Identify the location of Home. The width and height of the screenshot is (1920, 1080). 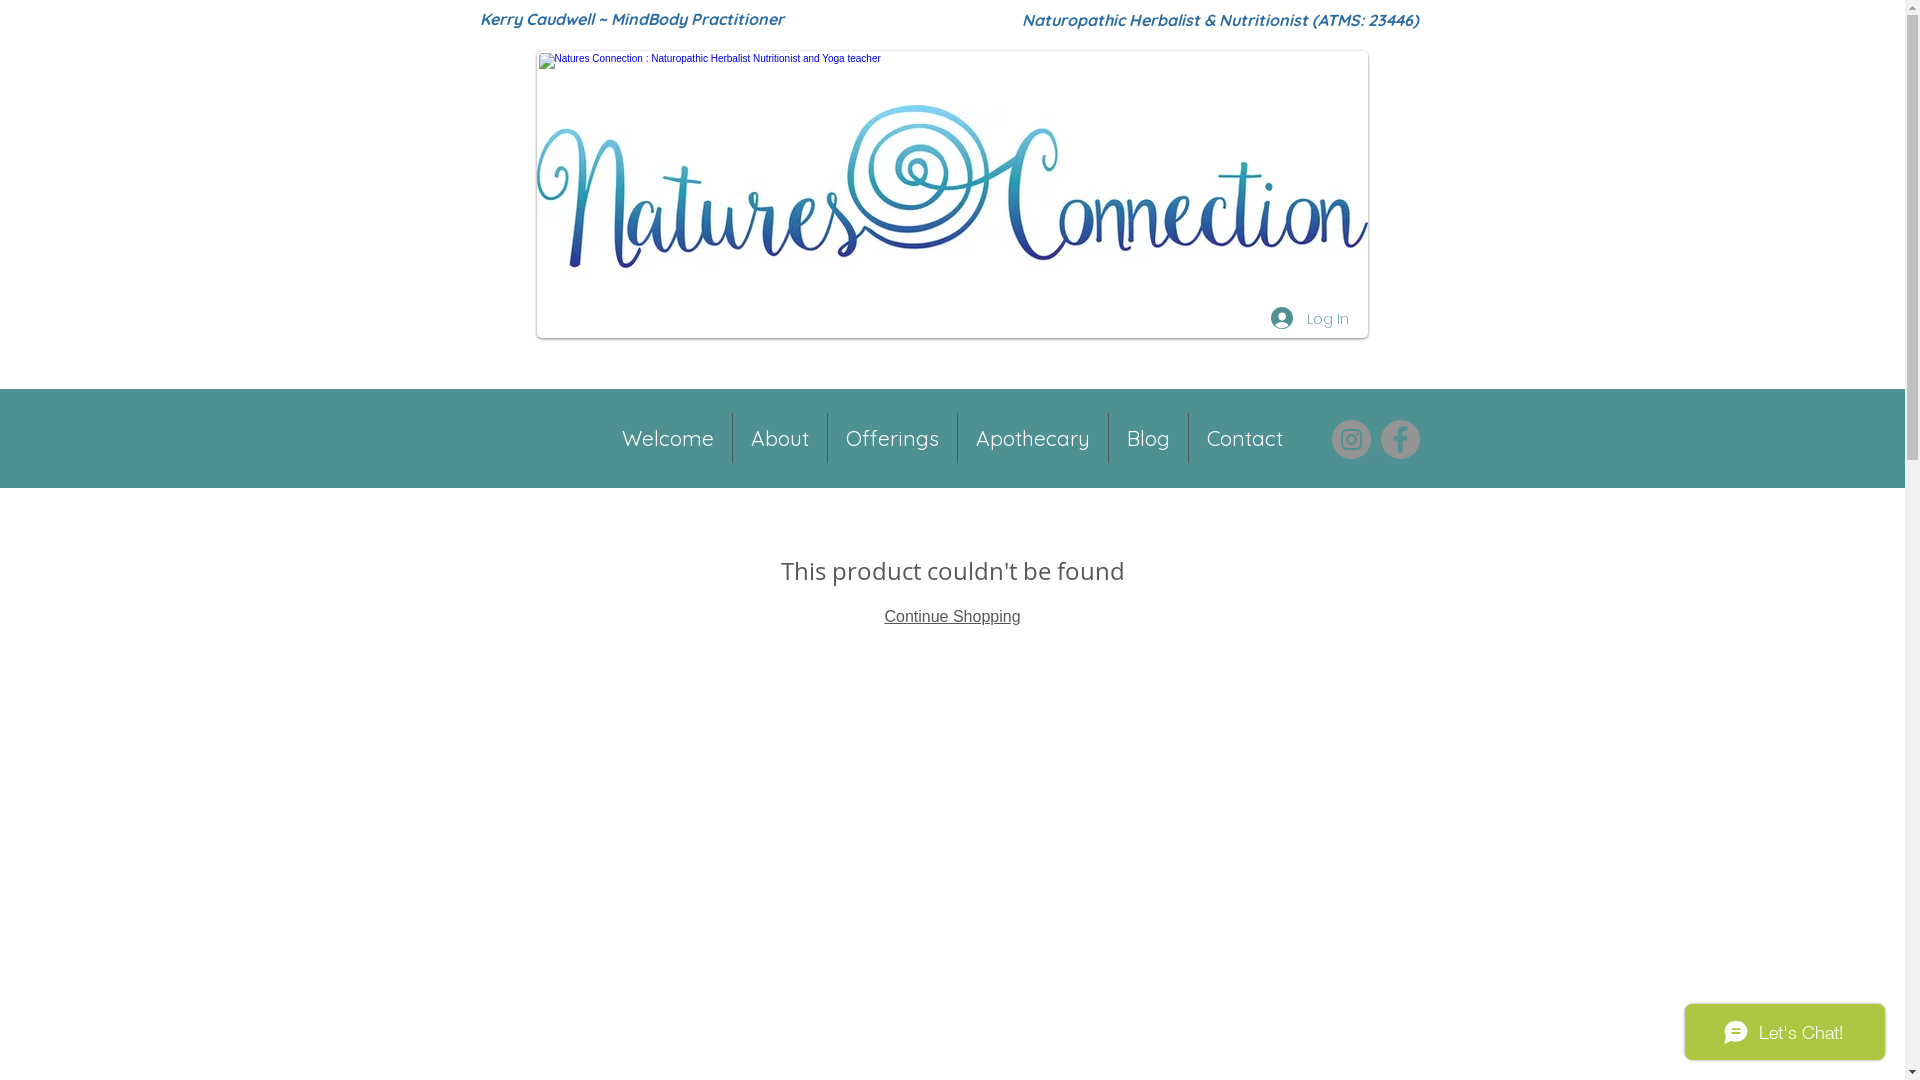
(529, 424).